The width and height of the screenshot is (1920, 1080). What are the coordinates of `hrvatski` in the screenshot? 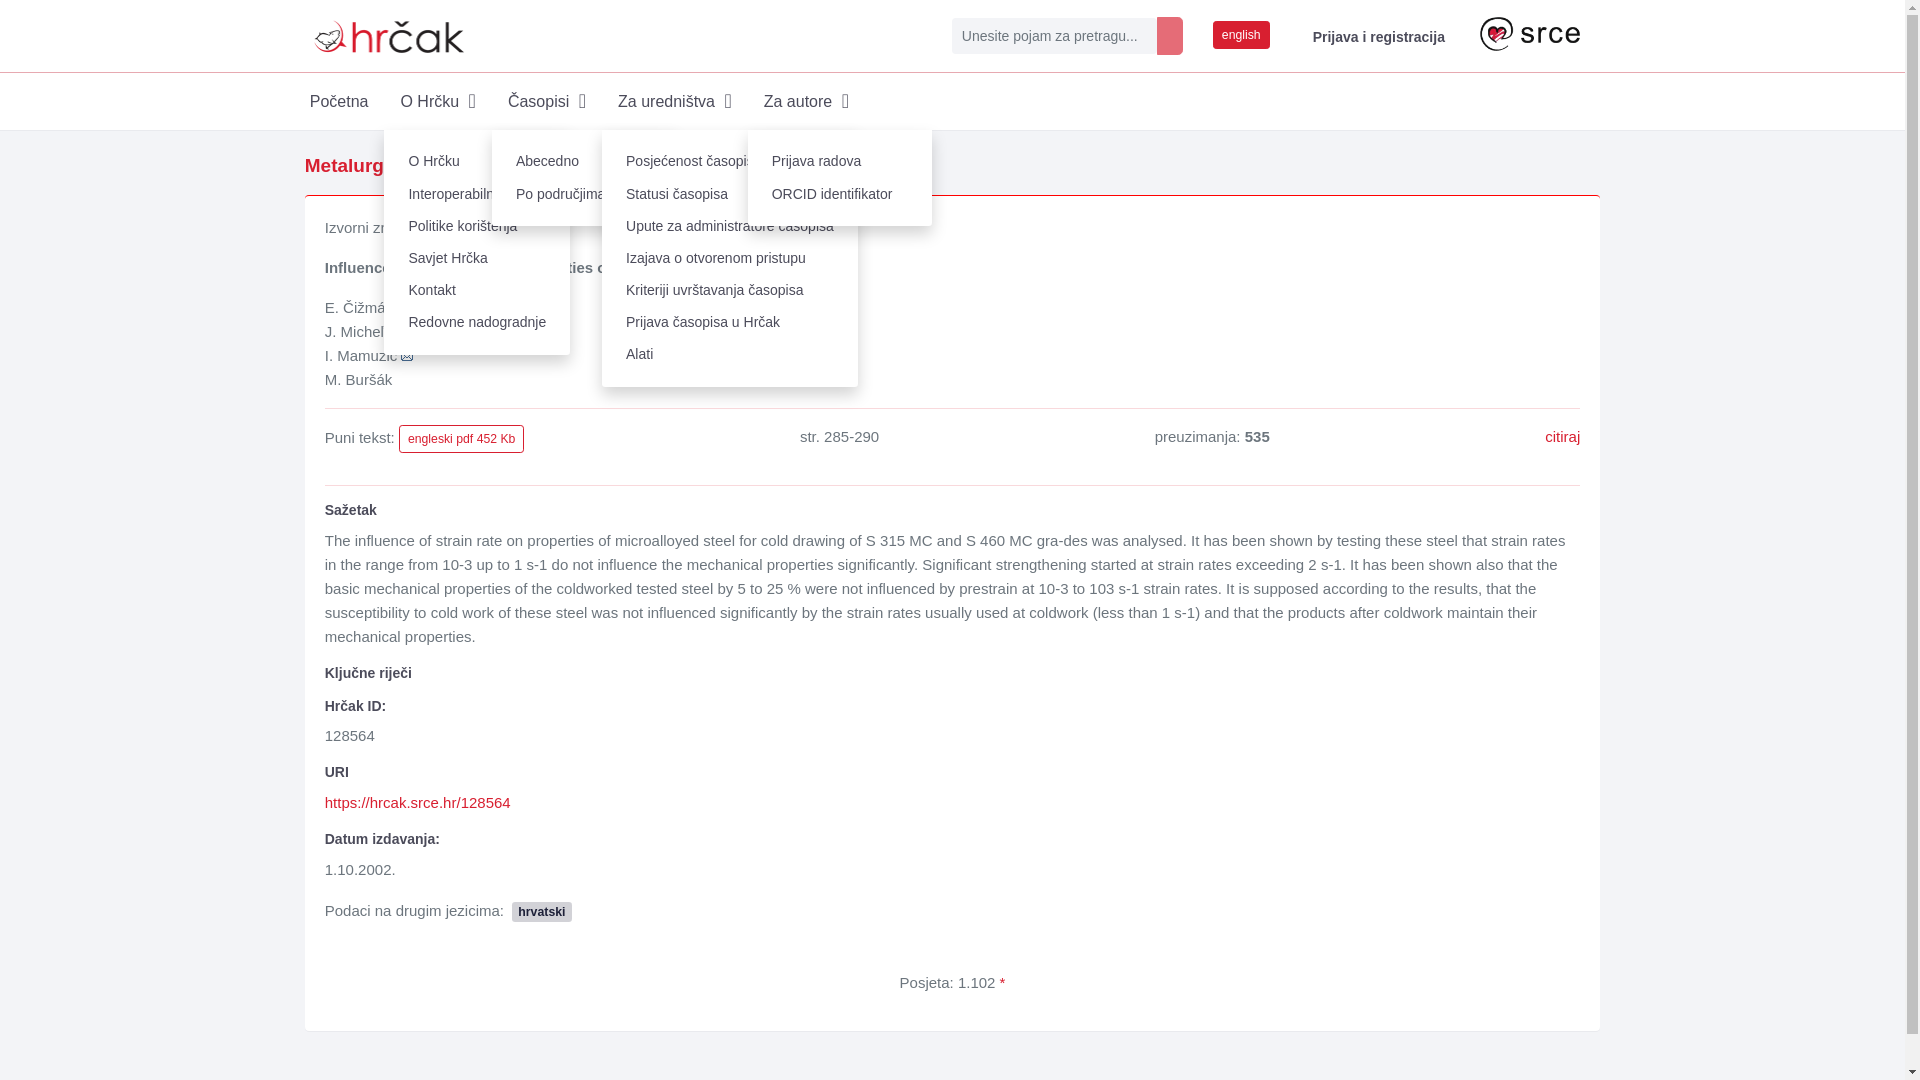 It's located at (541, 910).